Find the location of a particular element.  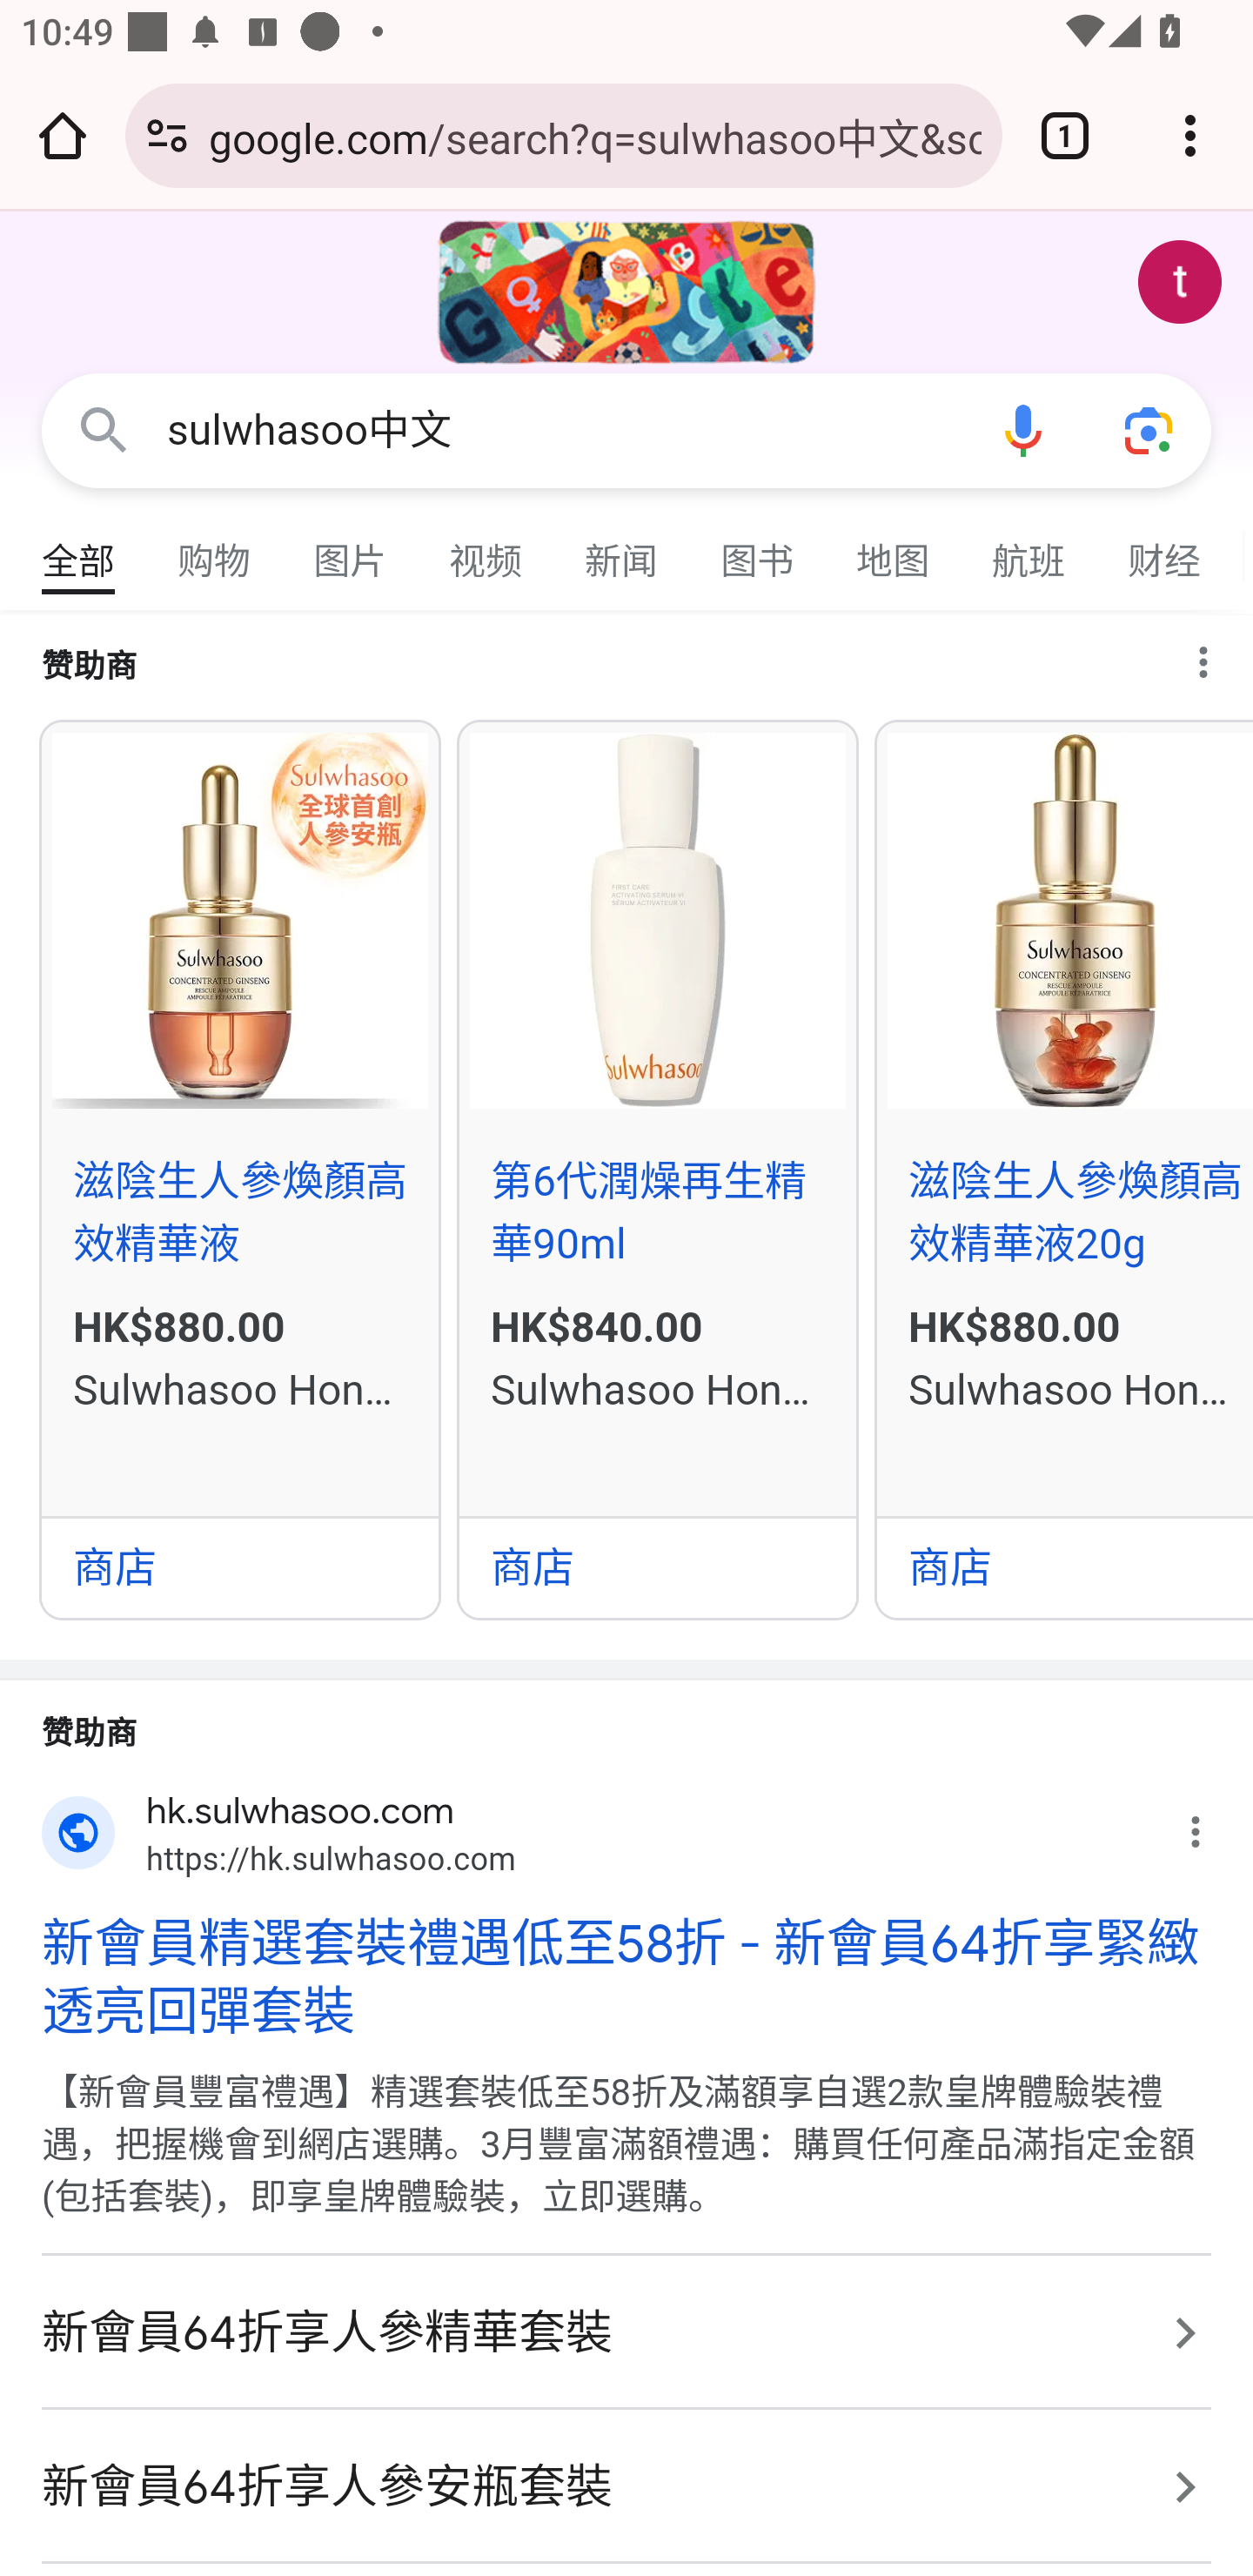

Switch or close tabs is located at coordinates (1065, 135).